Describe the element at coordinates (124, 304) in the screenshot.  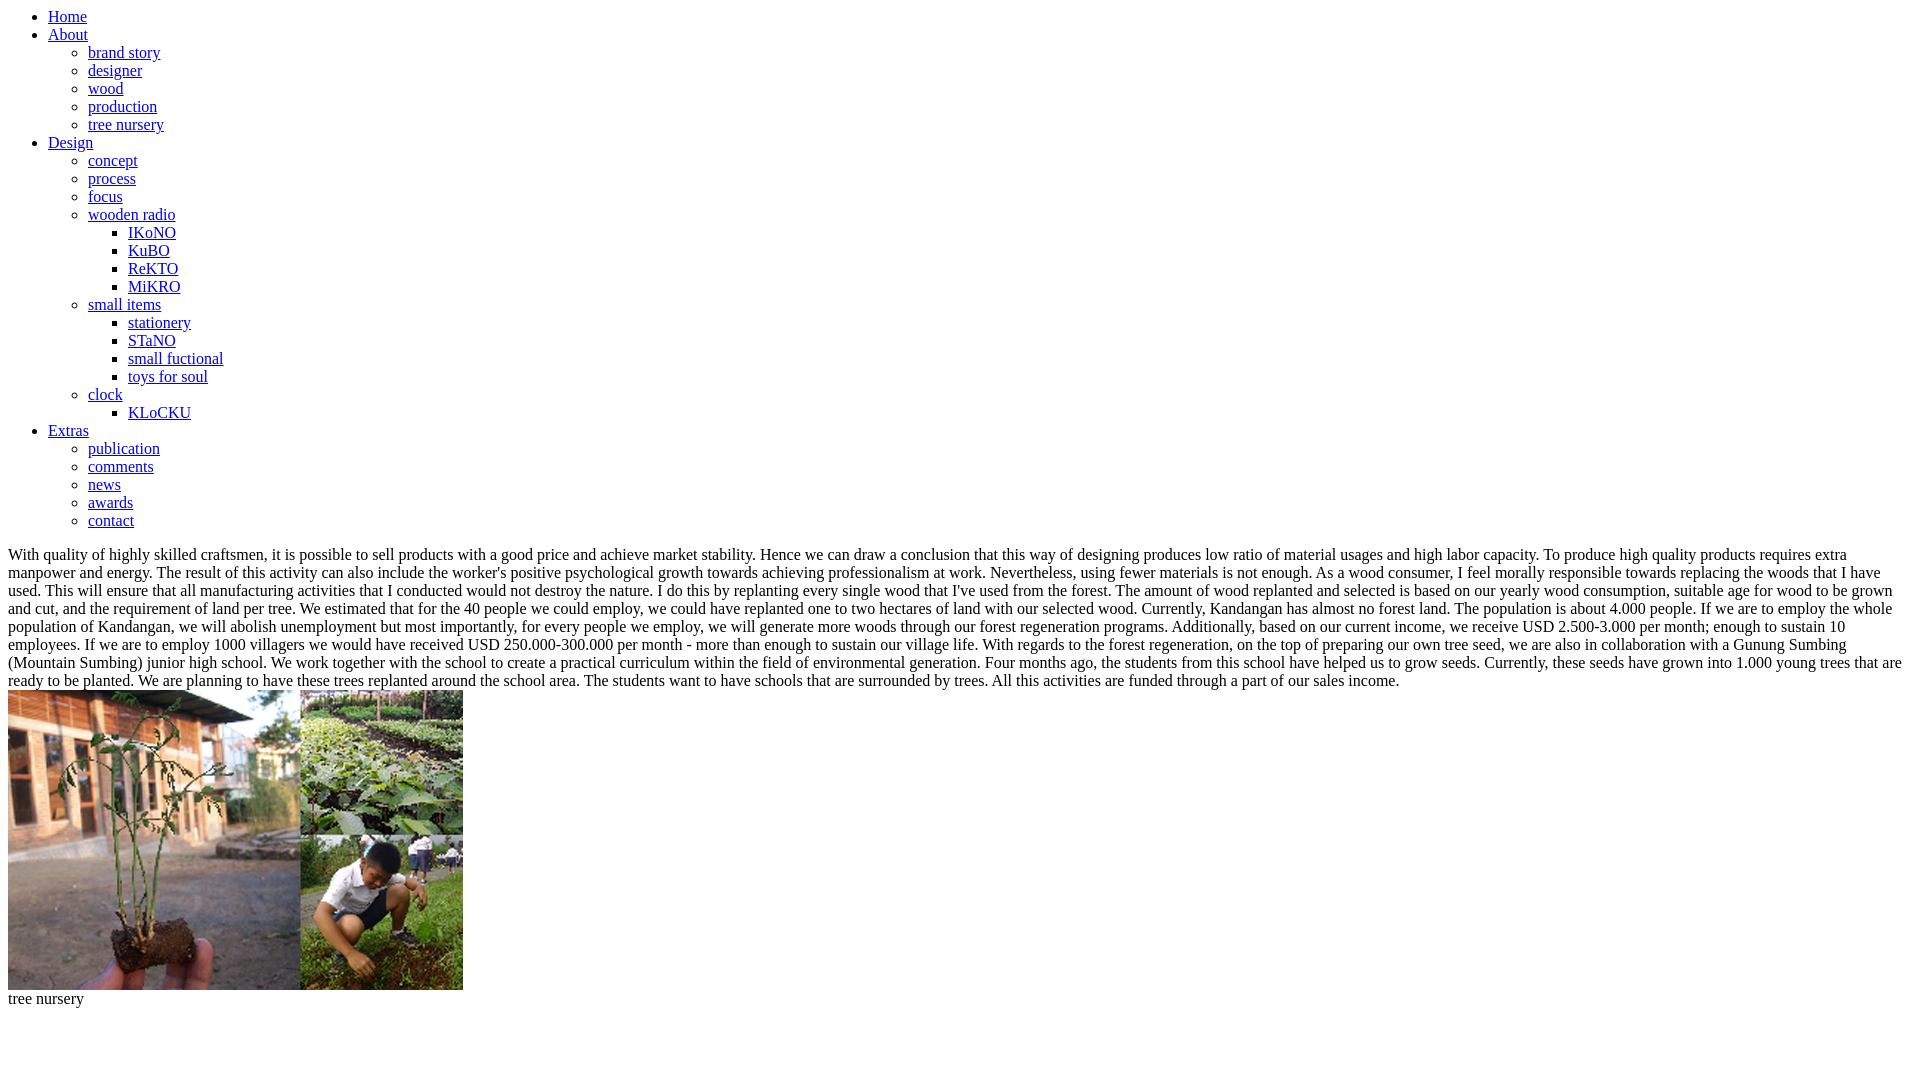
I see `small items` at that location.